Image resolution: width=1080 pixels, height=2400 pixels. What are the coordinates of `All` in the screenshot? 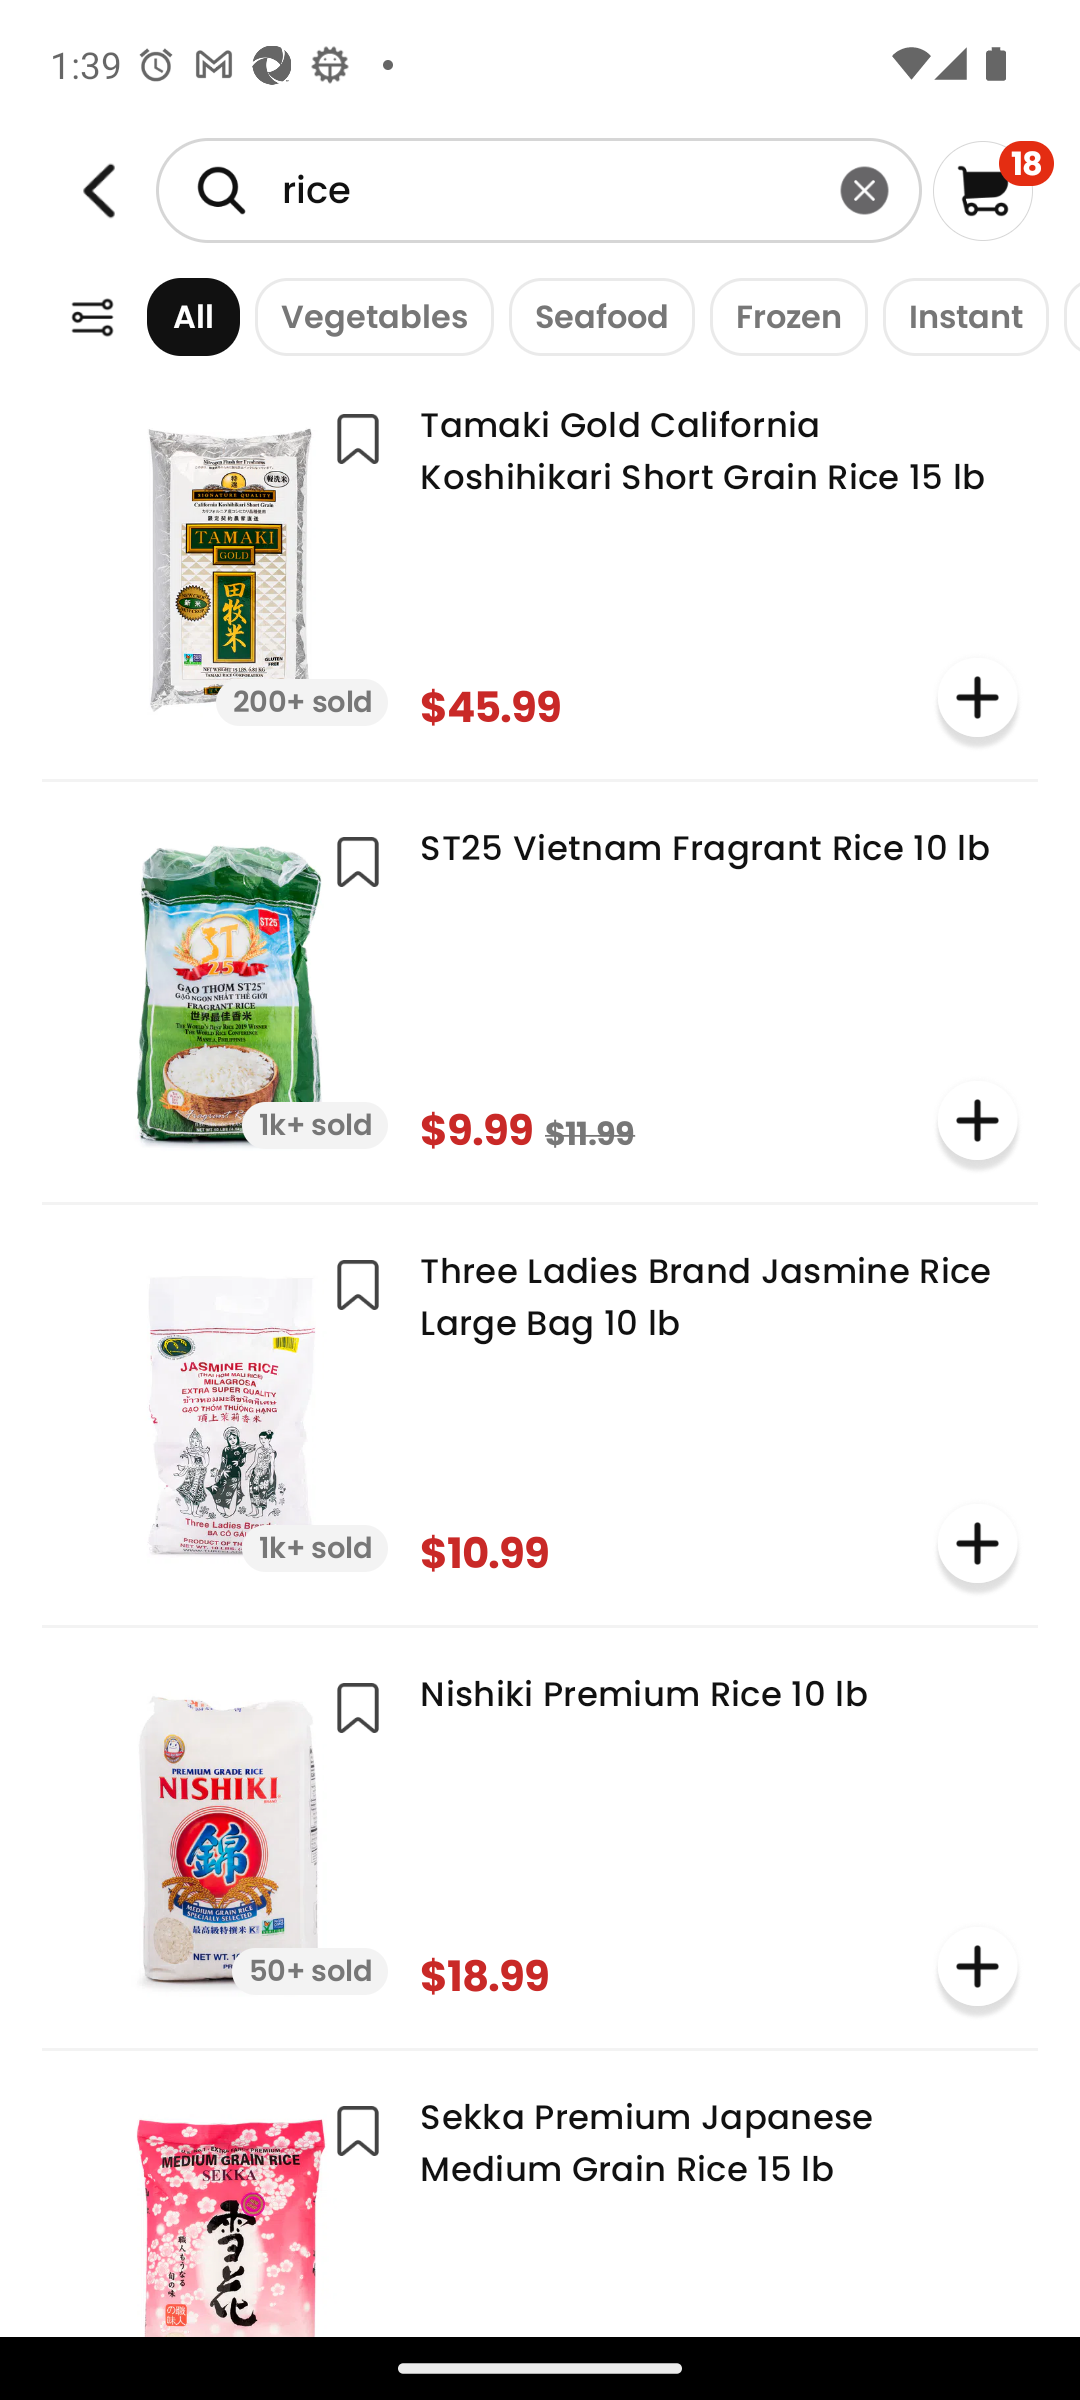 It's located at (165, 316).